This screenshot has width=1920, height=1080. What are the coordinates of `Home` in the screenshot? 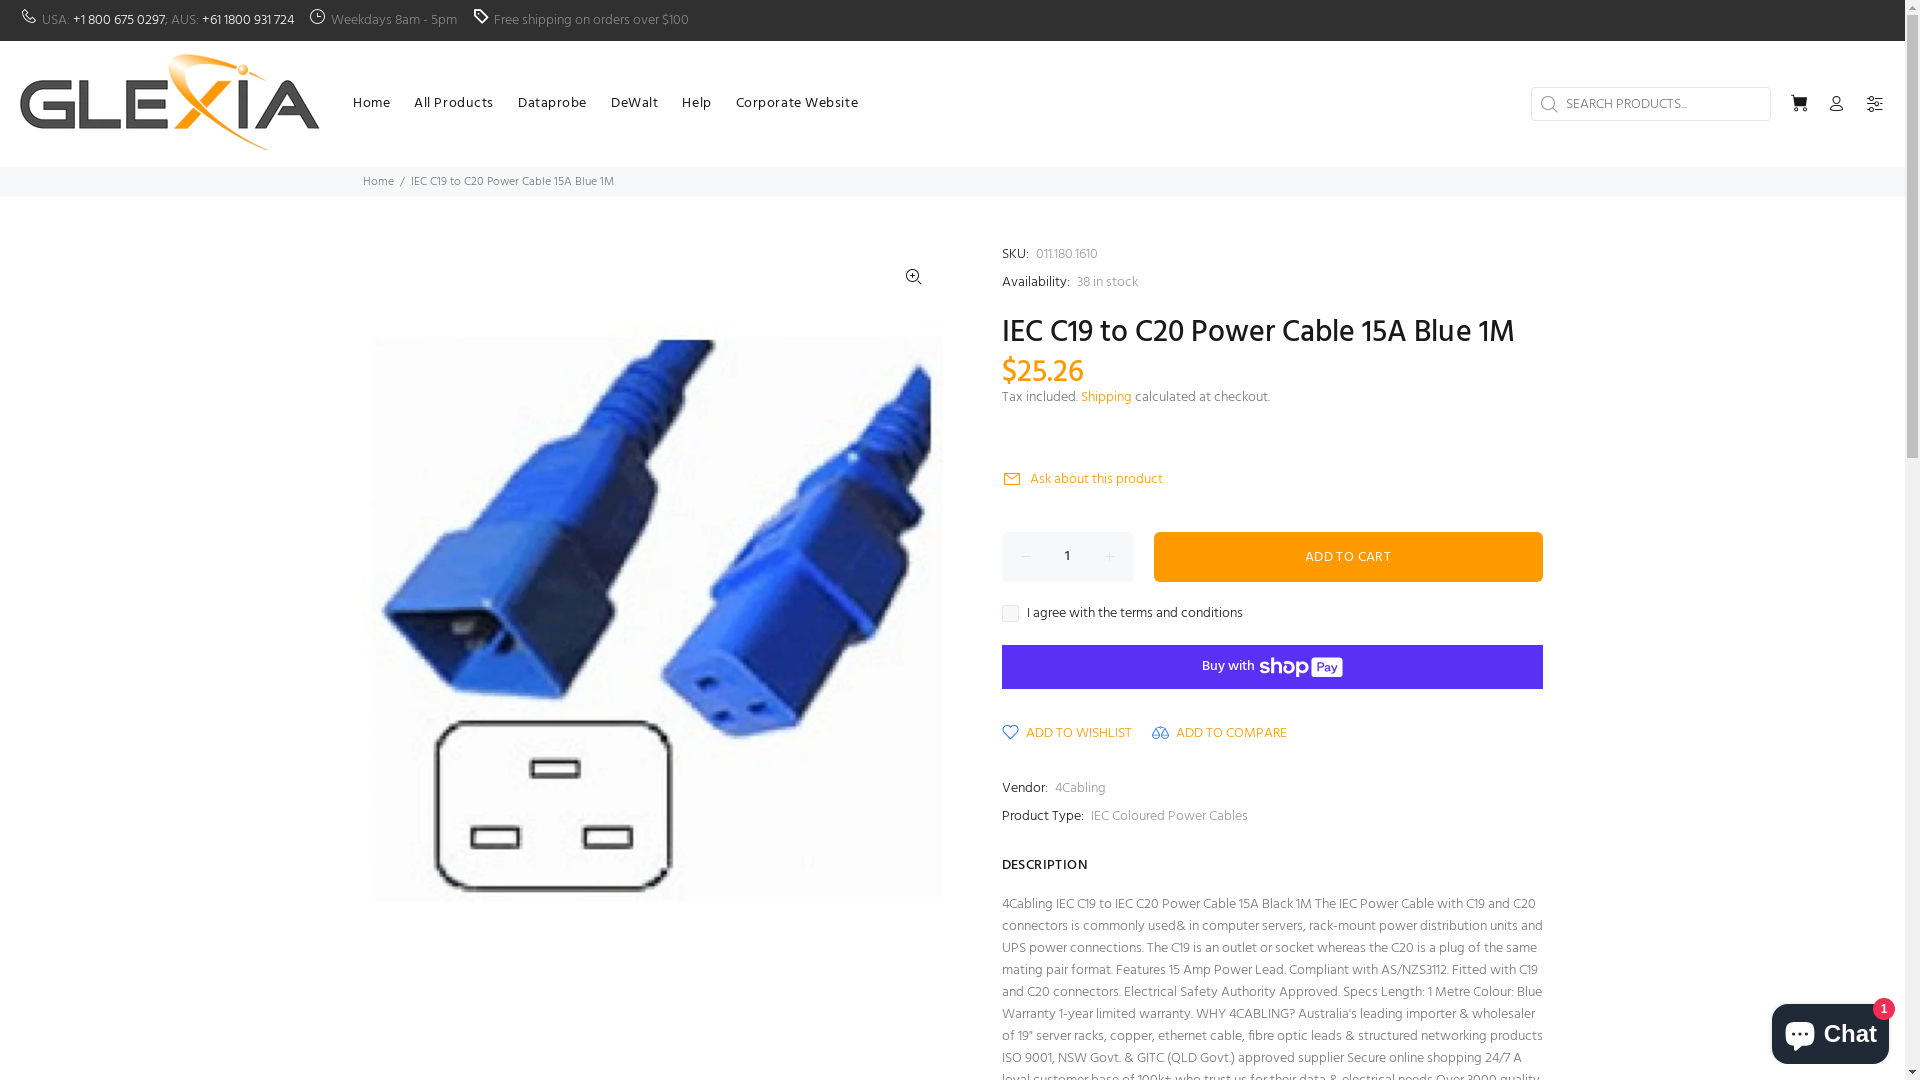 It's located at (378, 182).